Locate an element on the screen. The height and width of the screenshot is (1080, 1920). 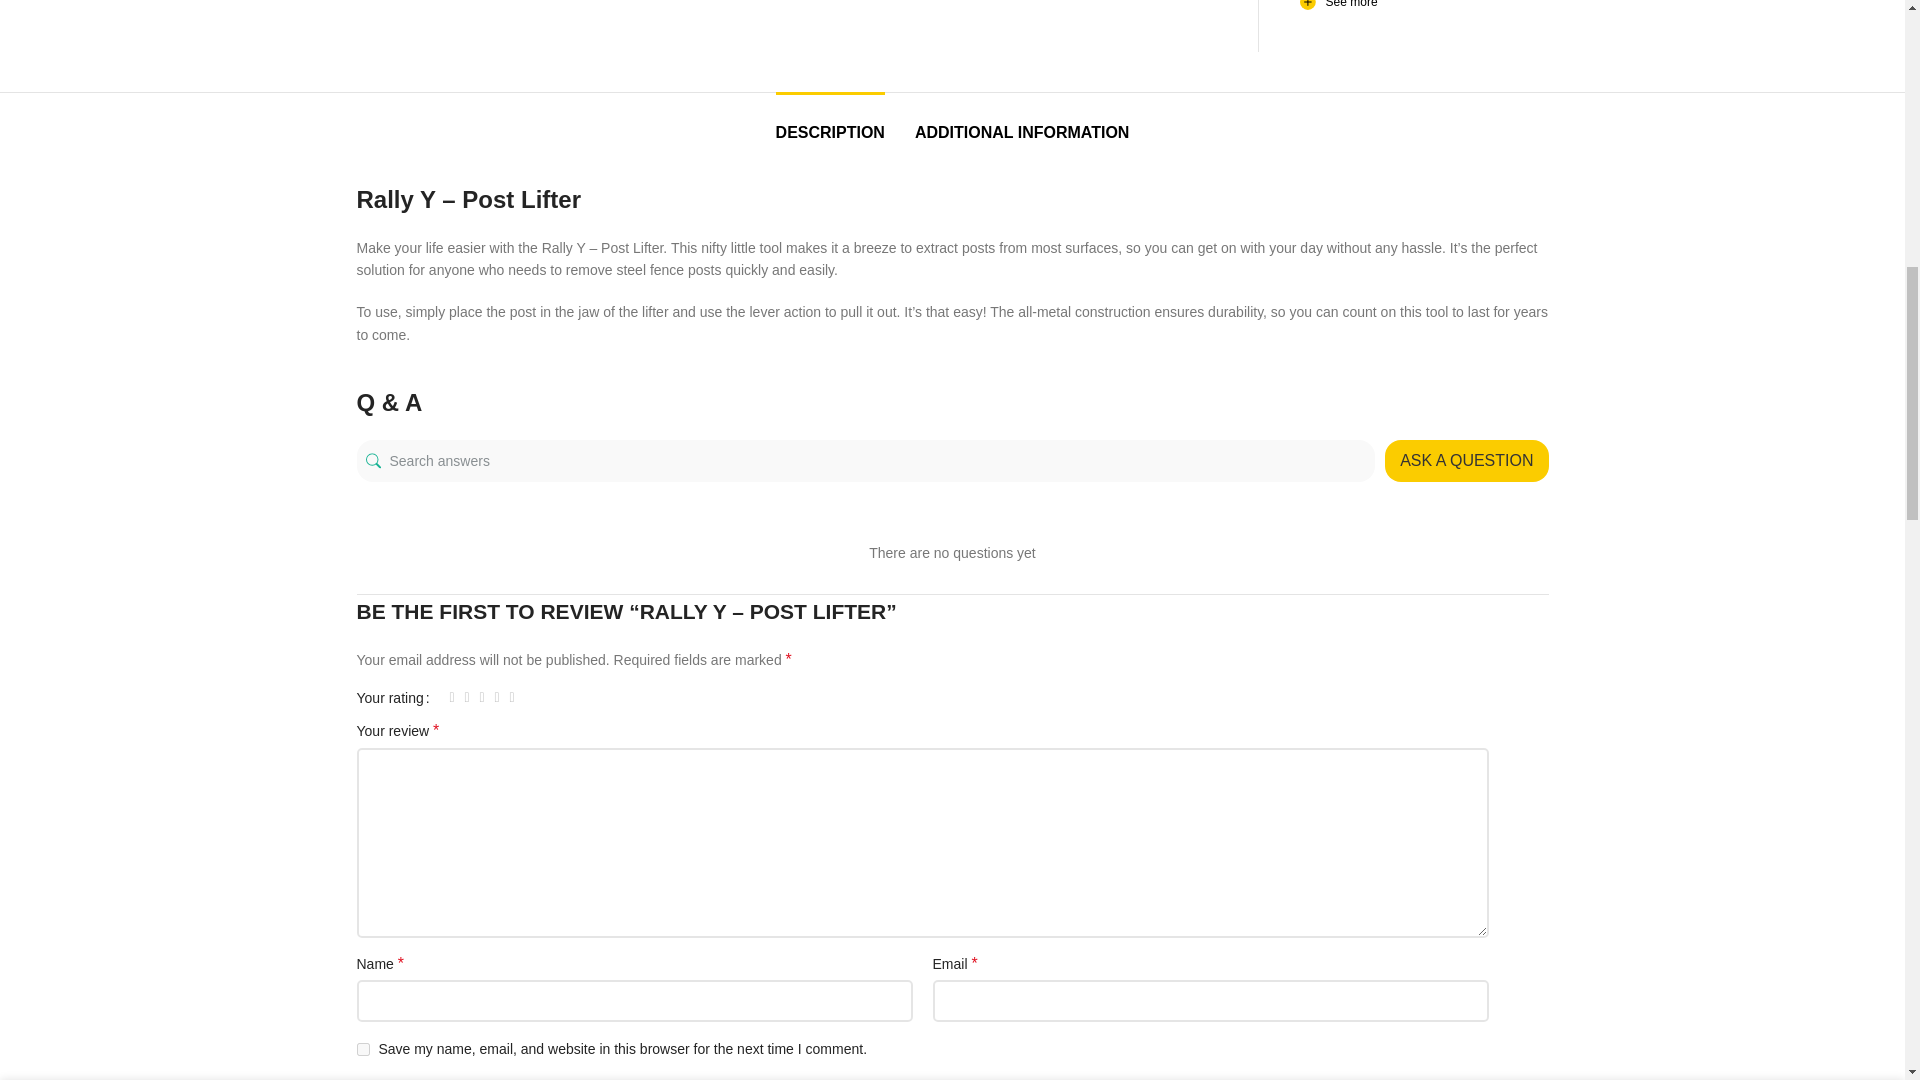
1 is located at coordinates (1294, 43).